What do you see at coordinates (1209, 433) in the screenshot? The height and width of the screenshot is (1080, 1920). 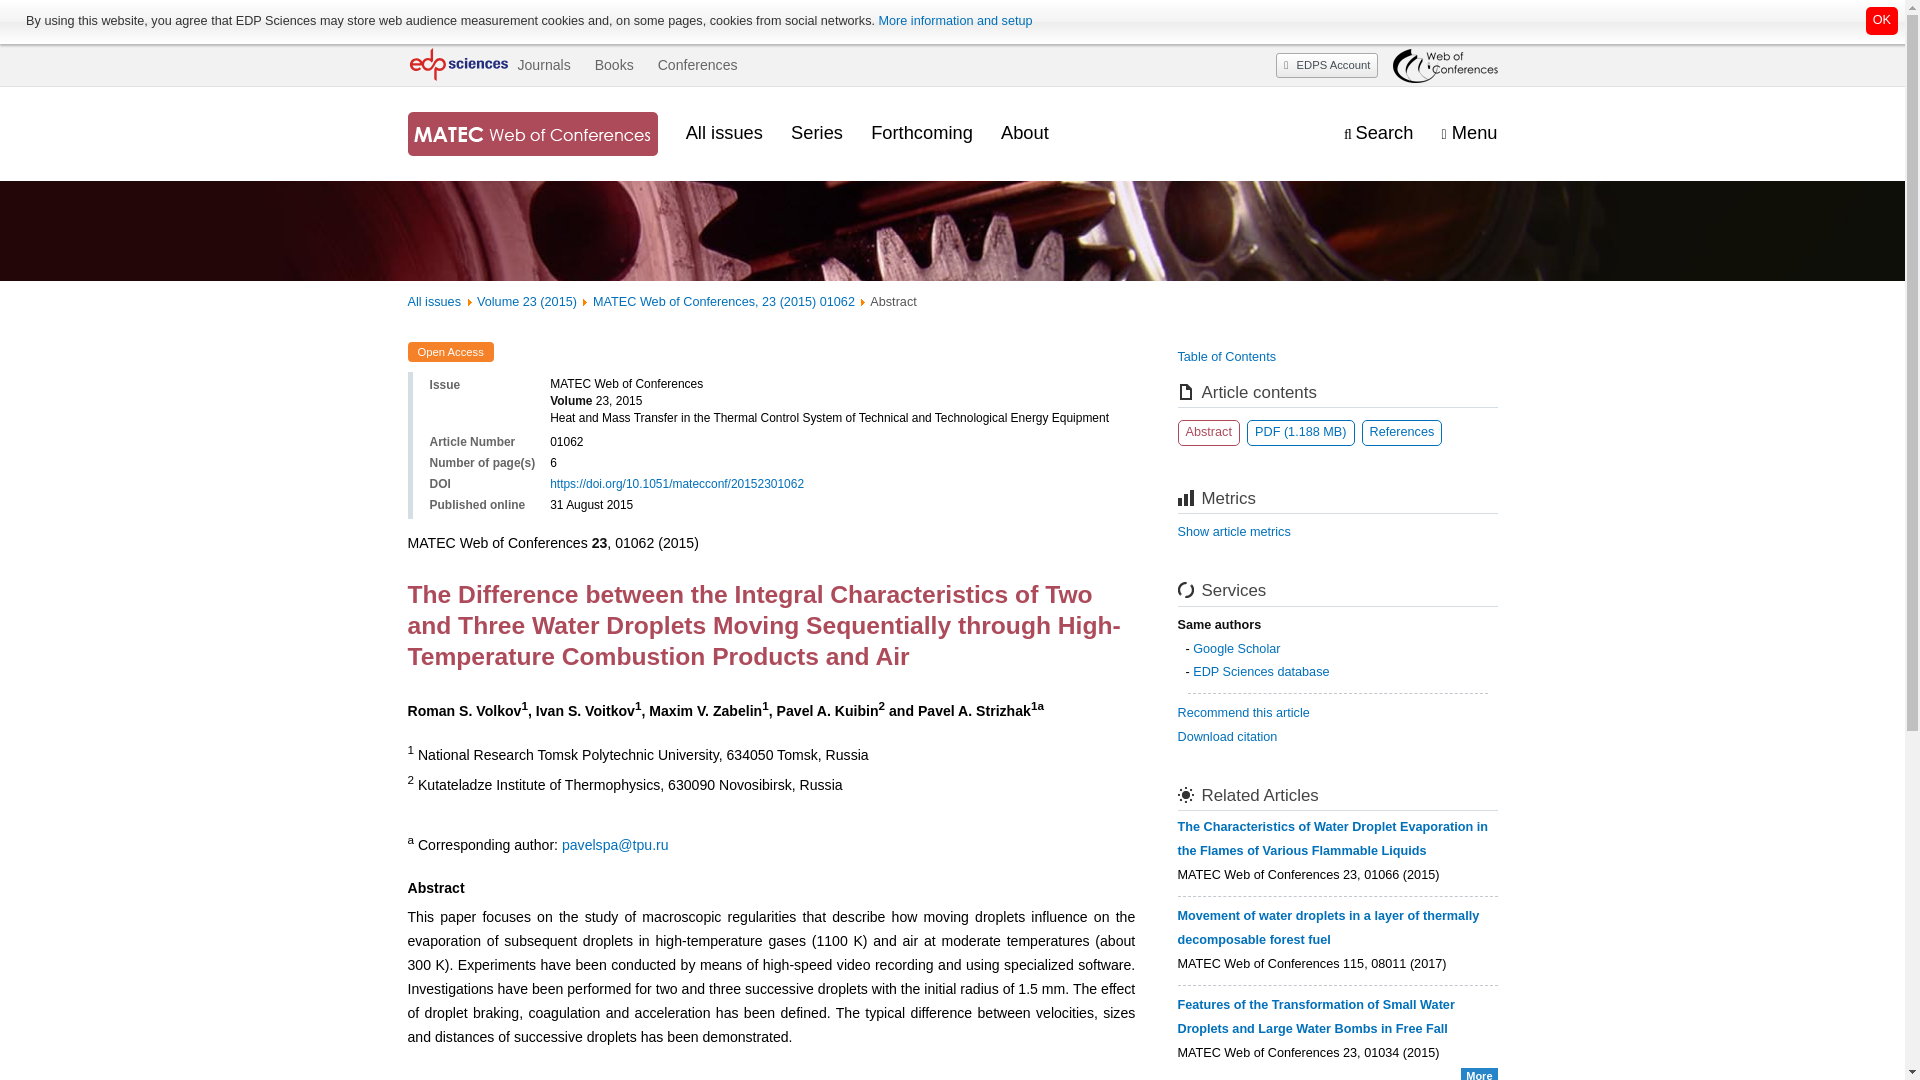 I see `Abstract` at bounding box center [1209, 433].